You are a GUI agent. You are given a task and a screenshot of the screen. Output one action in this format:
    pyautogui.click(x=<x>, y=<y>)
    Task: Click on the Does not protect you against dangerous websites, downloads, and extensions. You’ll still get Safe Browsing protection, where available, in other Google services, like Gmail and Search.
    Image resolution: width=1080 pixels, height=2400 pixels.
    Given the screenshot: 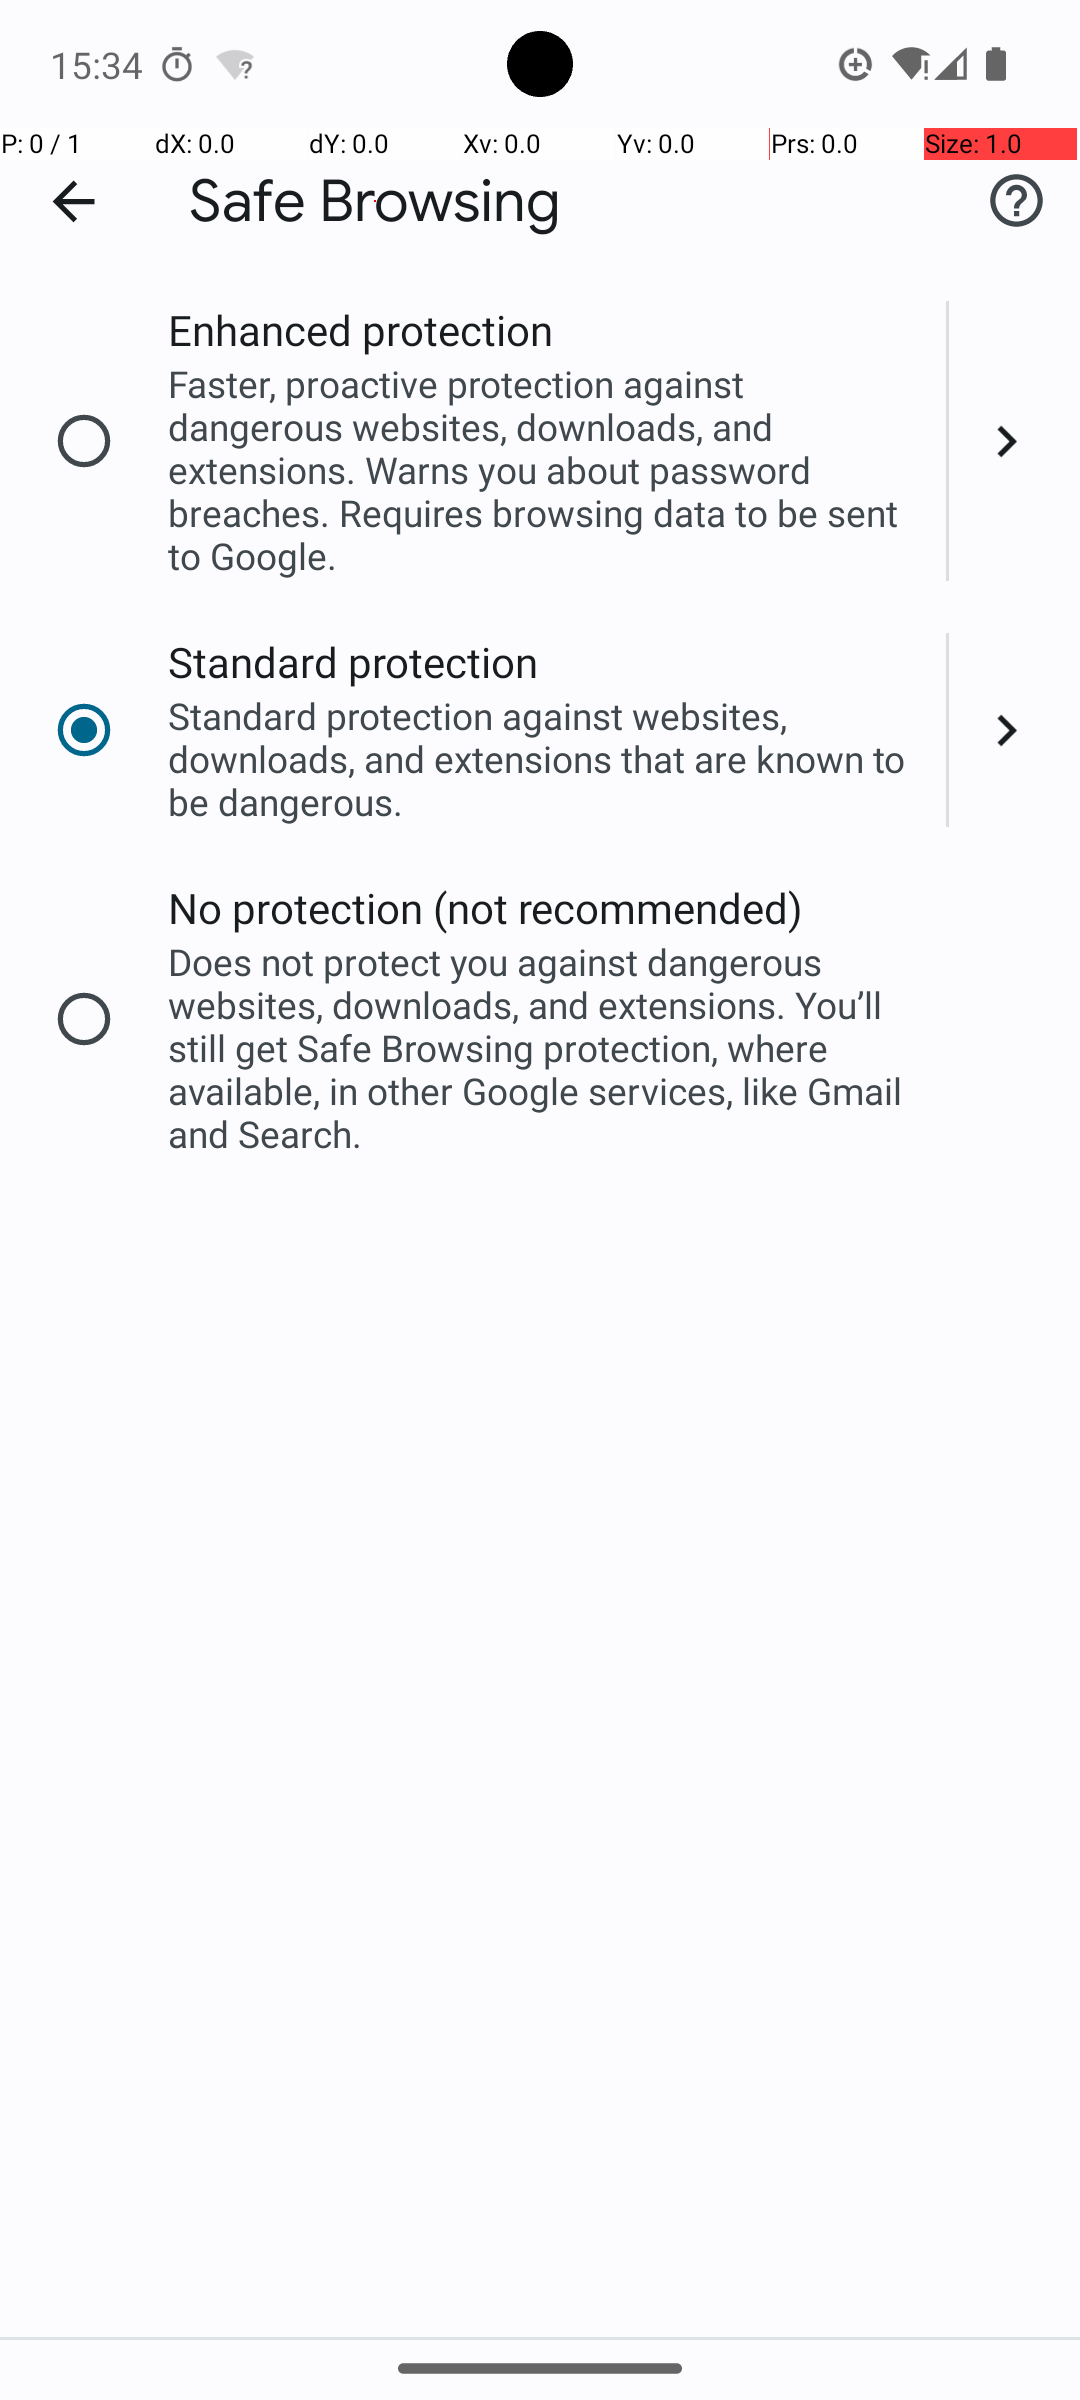 What is the action you would take?
    pyautogui.click(x=544, y=1048)
    